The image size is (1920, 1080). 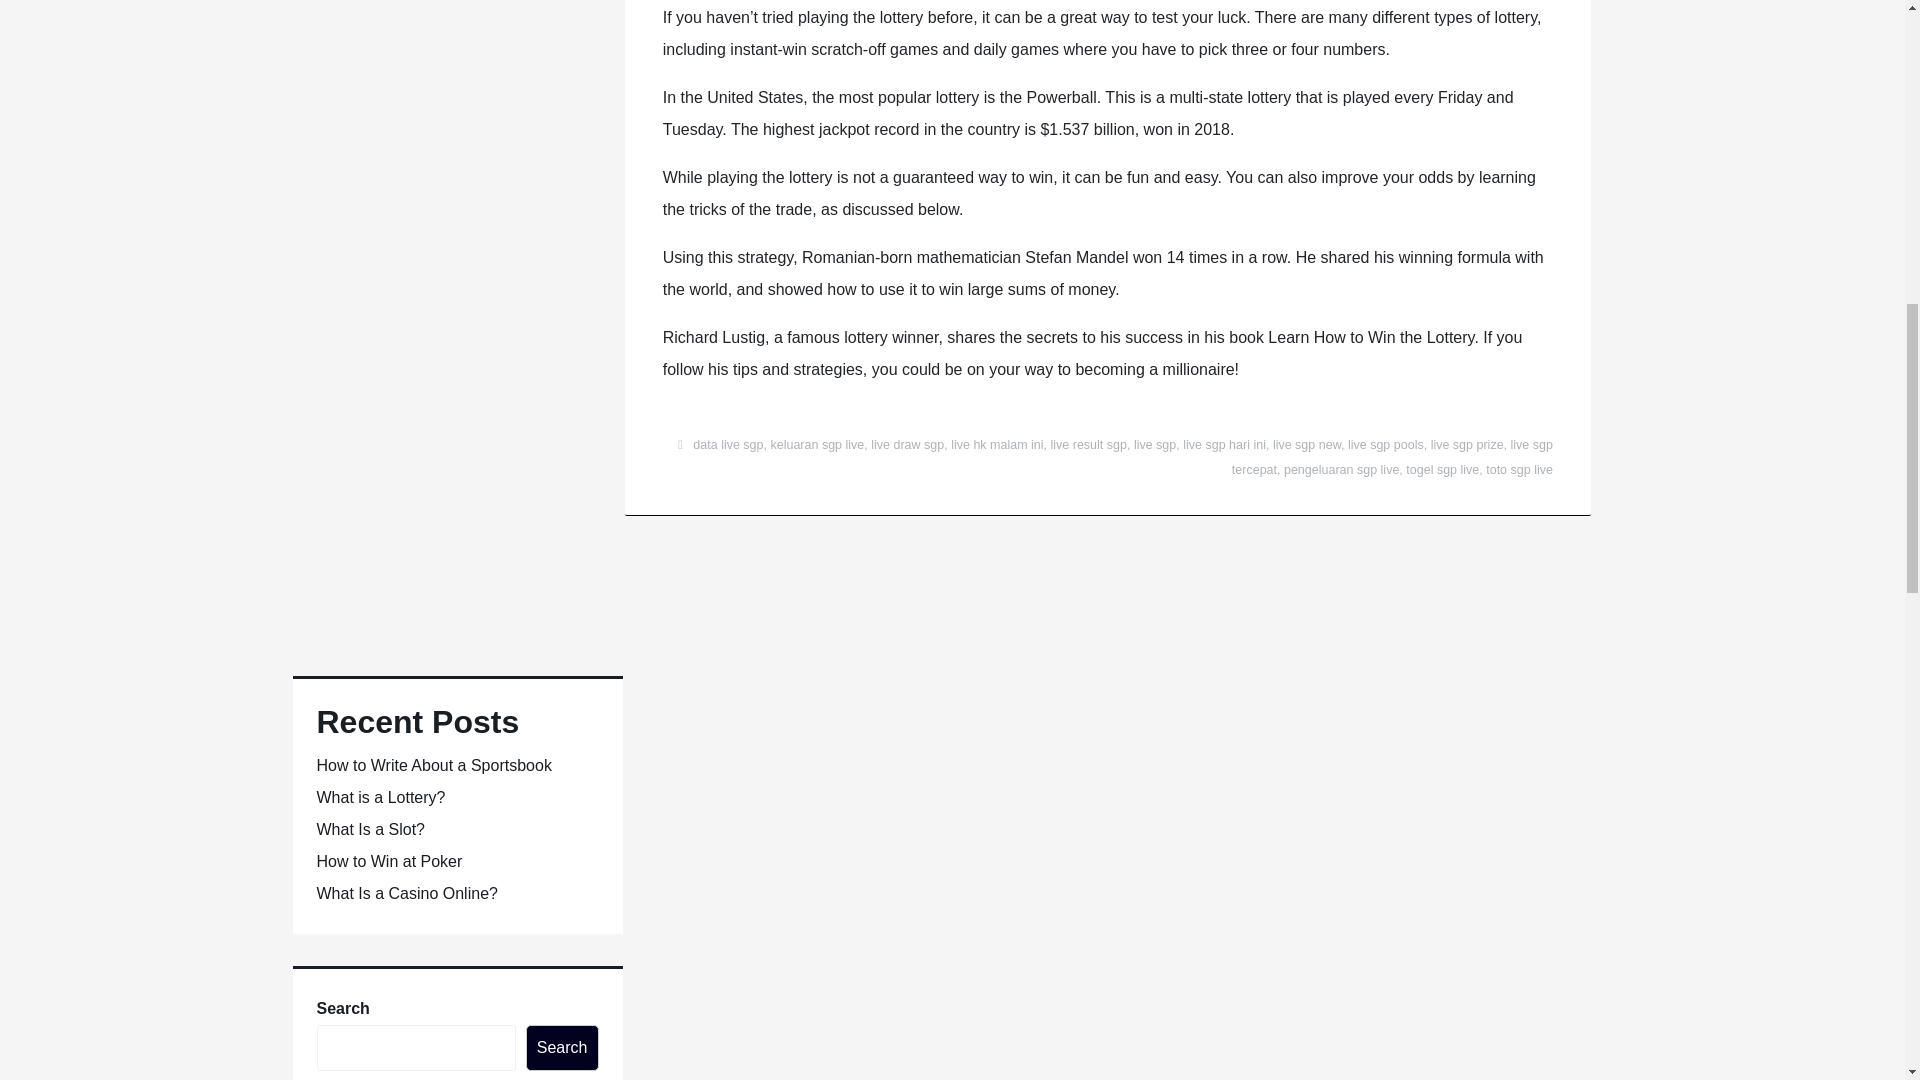 What do you see at coordinates (562, 1048) in the screenshot?
I see `Search` at bounding box center [562, 1048].